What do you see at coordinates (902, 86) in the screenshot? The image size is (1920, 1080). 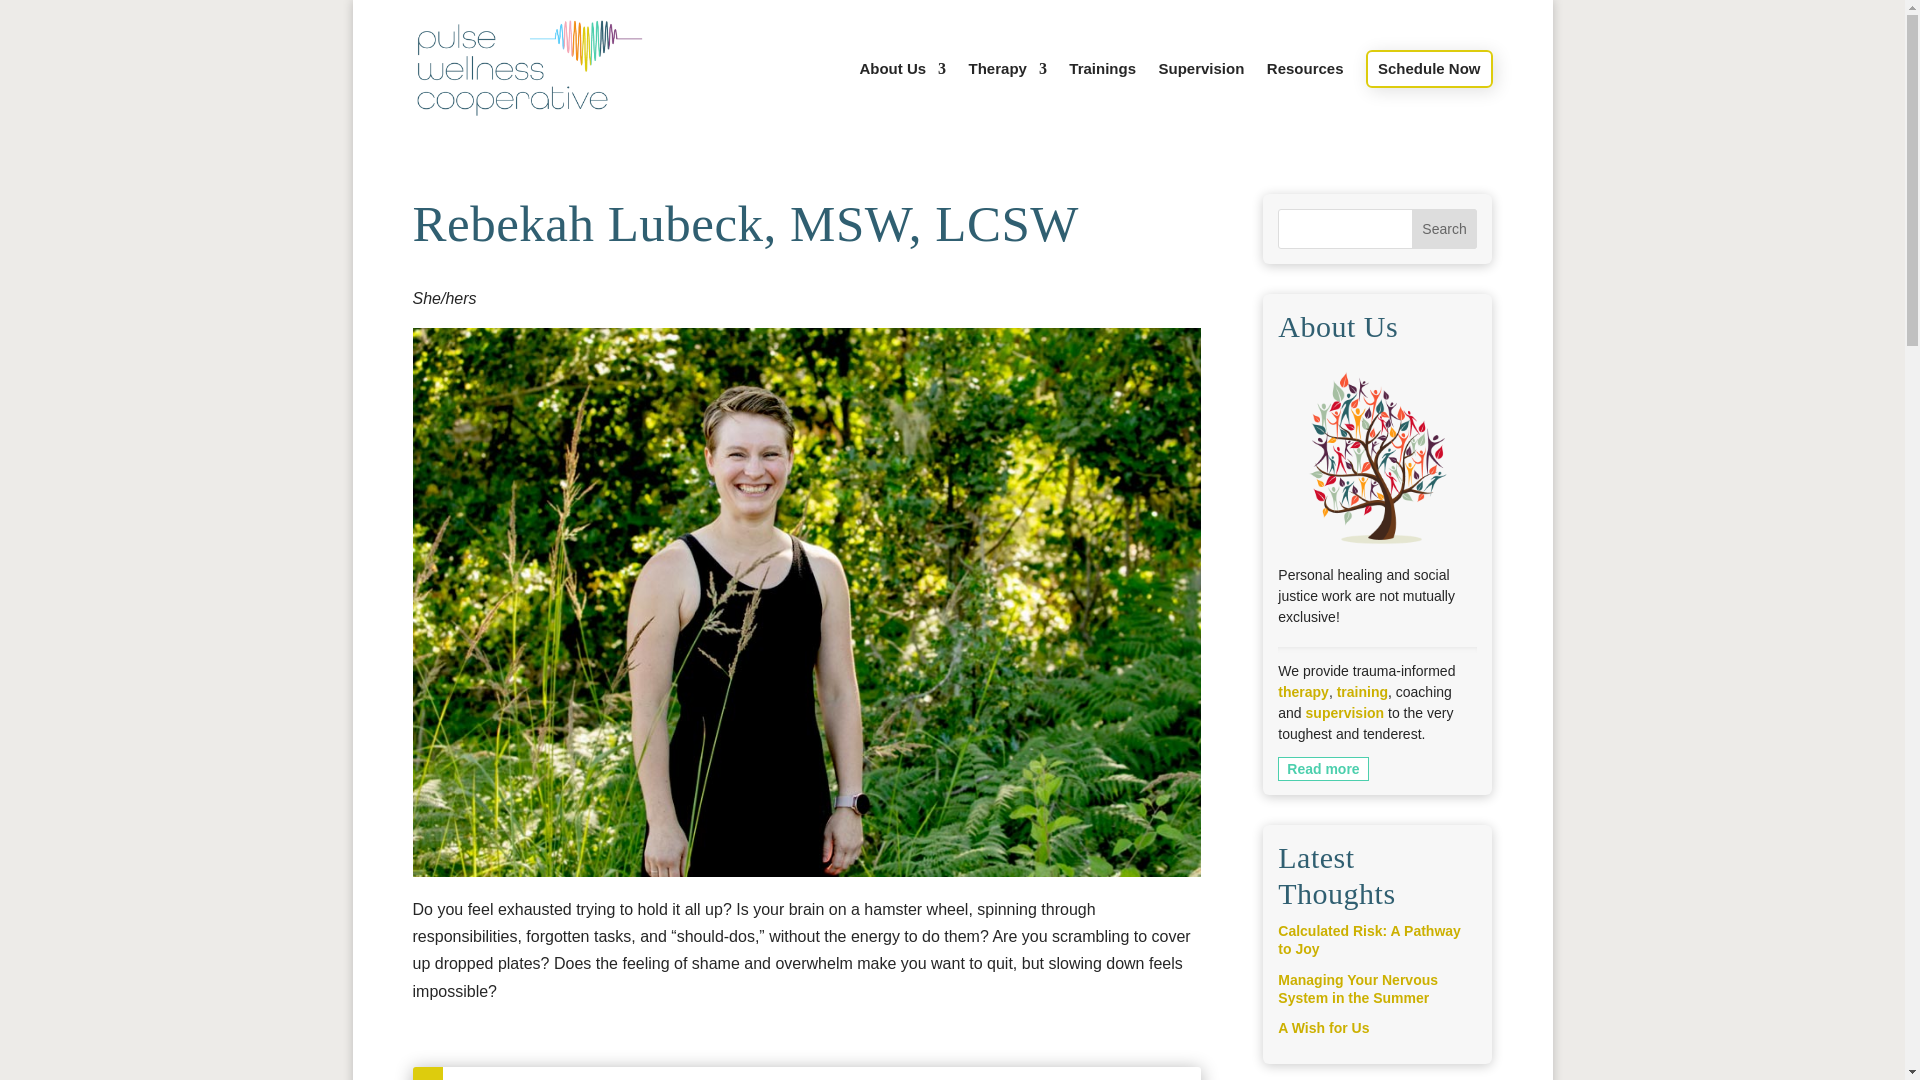 I see `About Us` at bounding box center [902, 86].